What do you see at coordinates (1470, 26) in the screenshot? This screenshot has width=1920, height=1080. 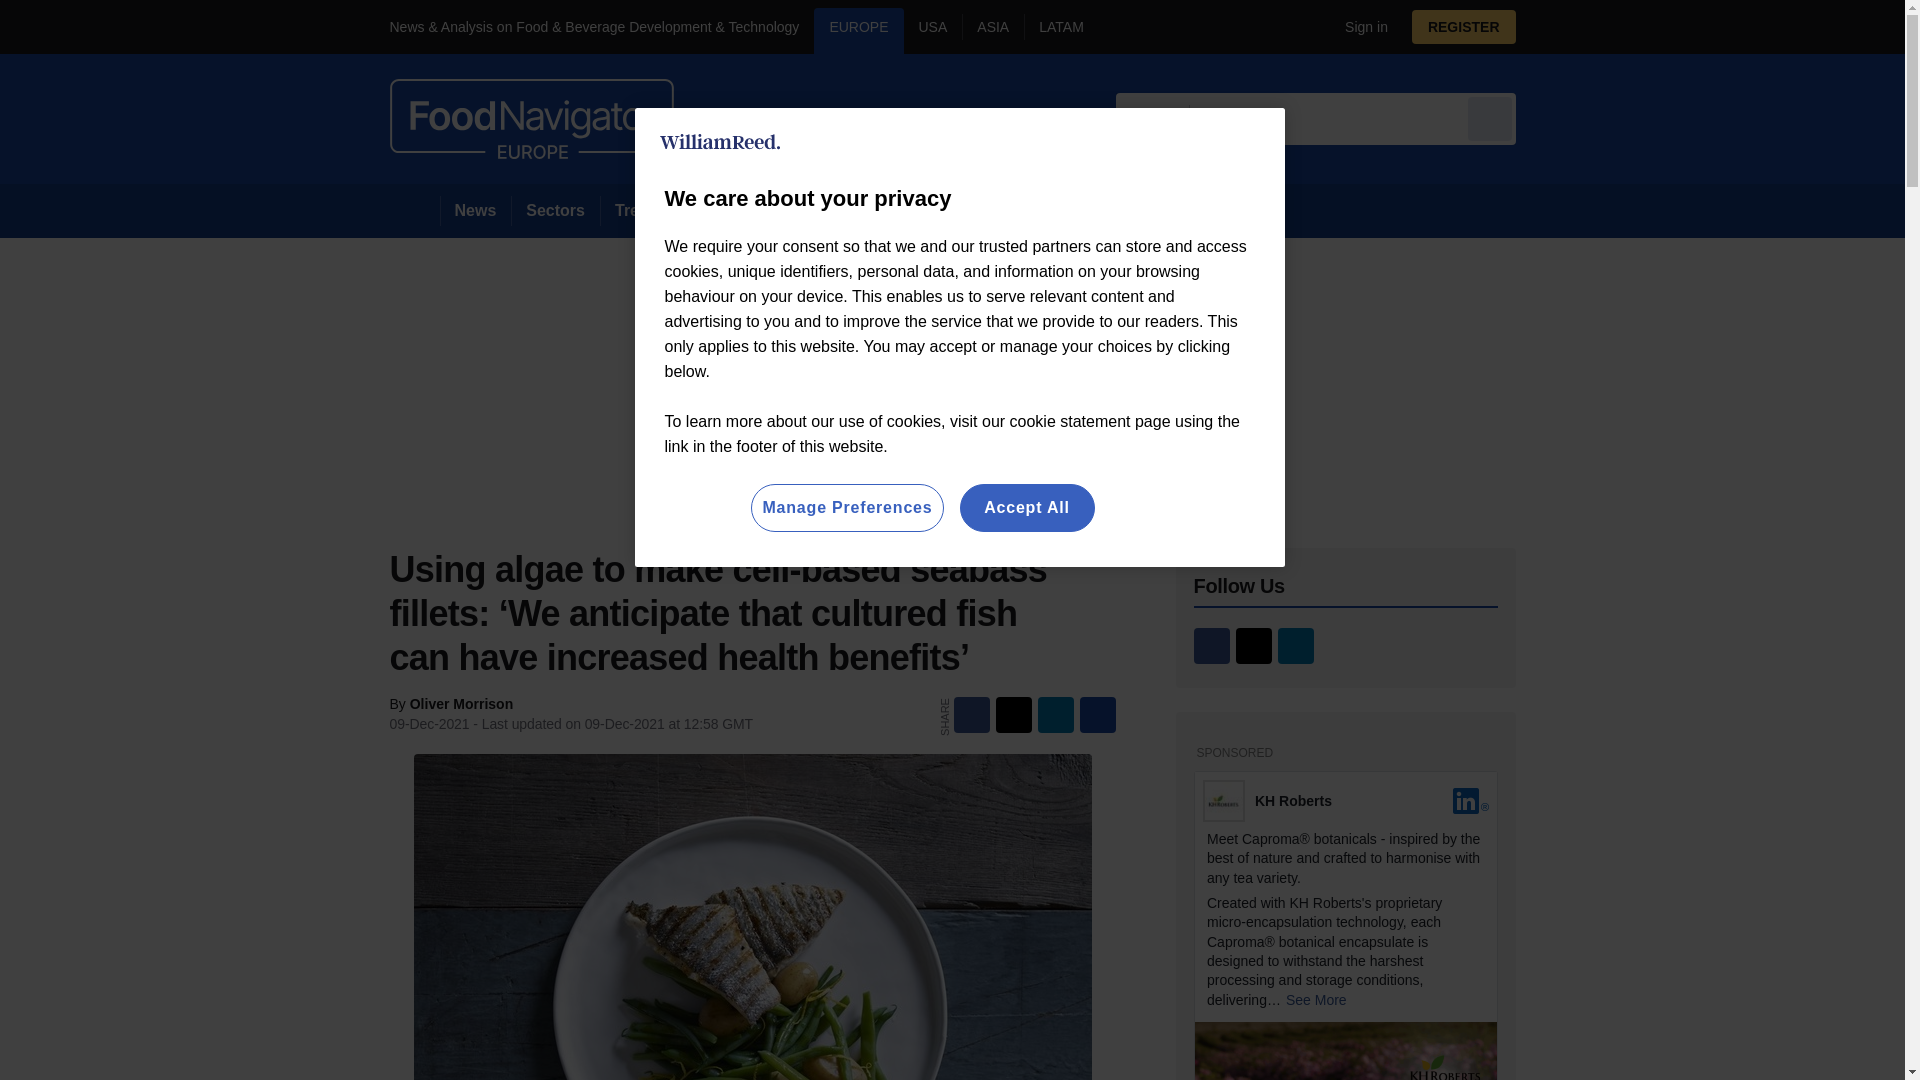 I see `My account` at bounding box center [1470, 26].